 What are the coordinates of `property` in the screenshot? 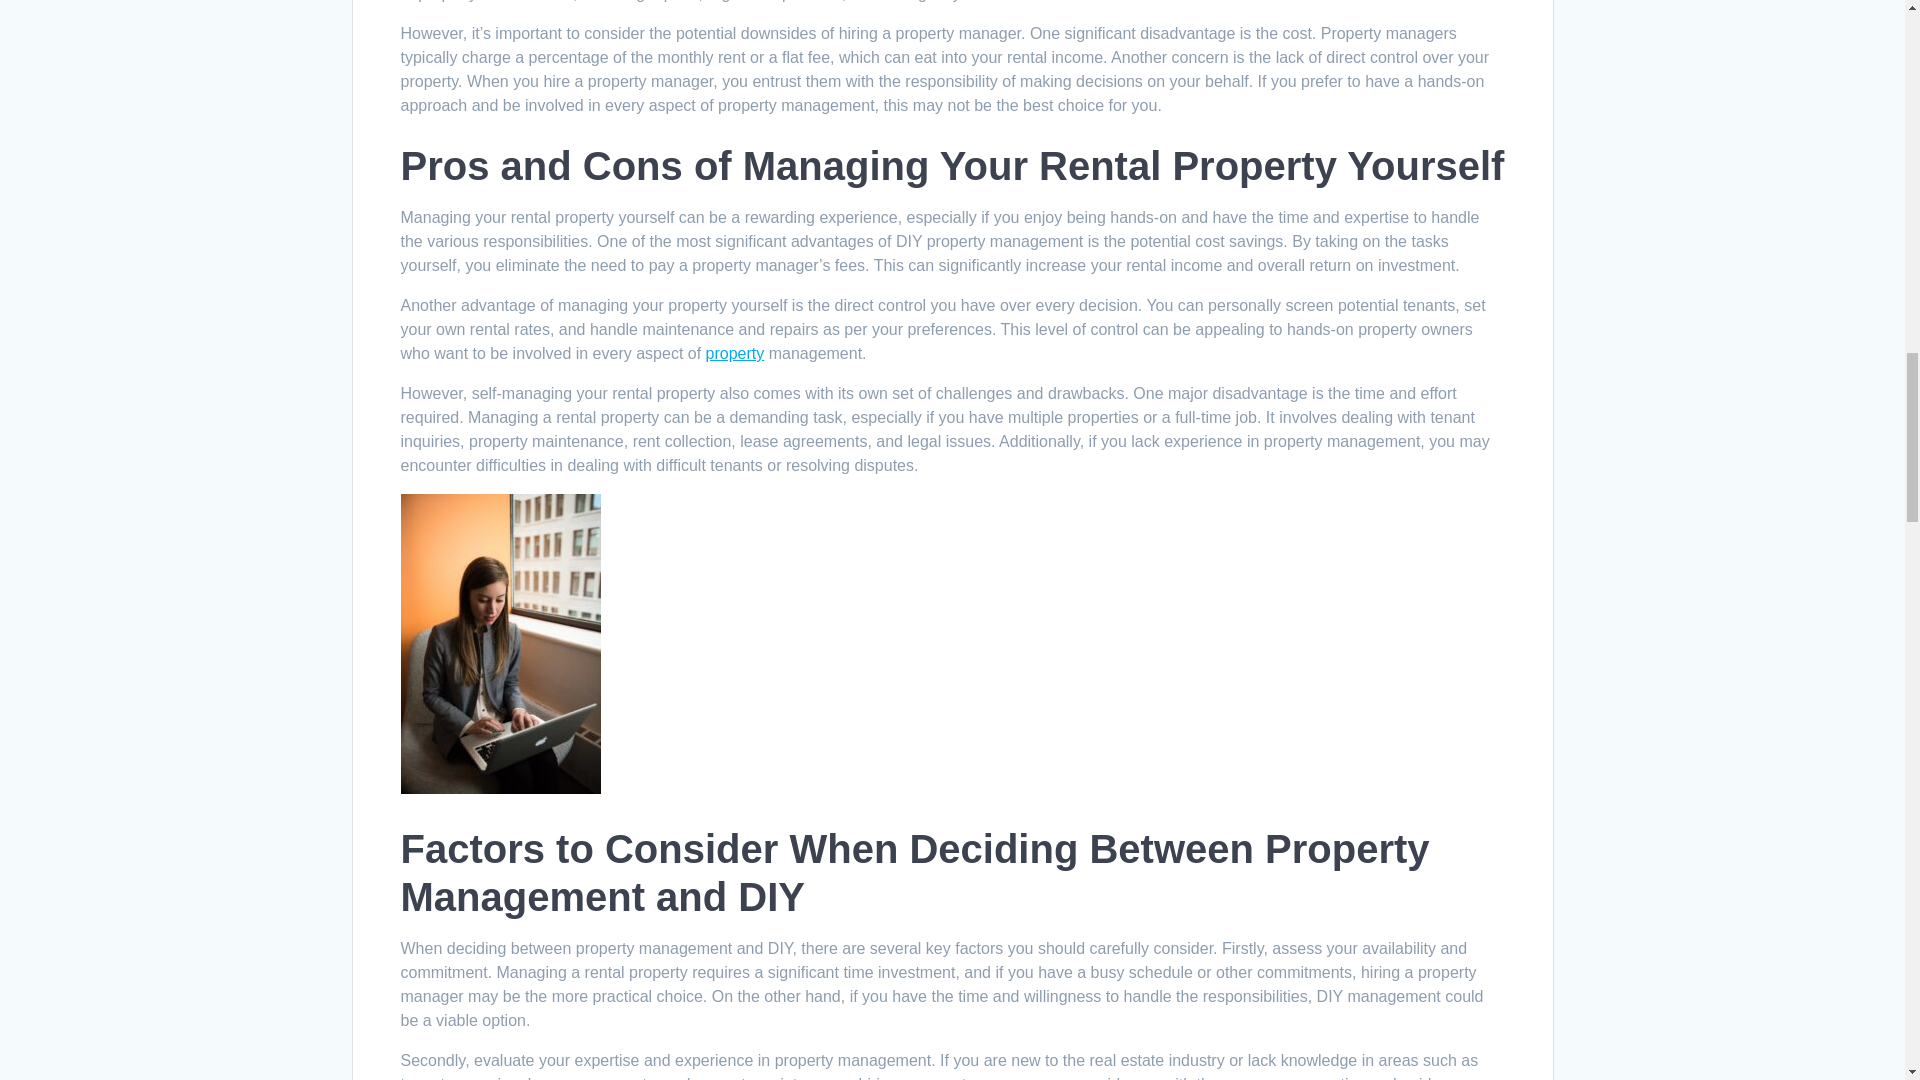 It's located at (735, 352).